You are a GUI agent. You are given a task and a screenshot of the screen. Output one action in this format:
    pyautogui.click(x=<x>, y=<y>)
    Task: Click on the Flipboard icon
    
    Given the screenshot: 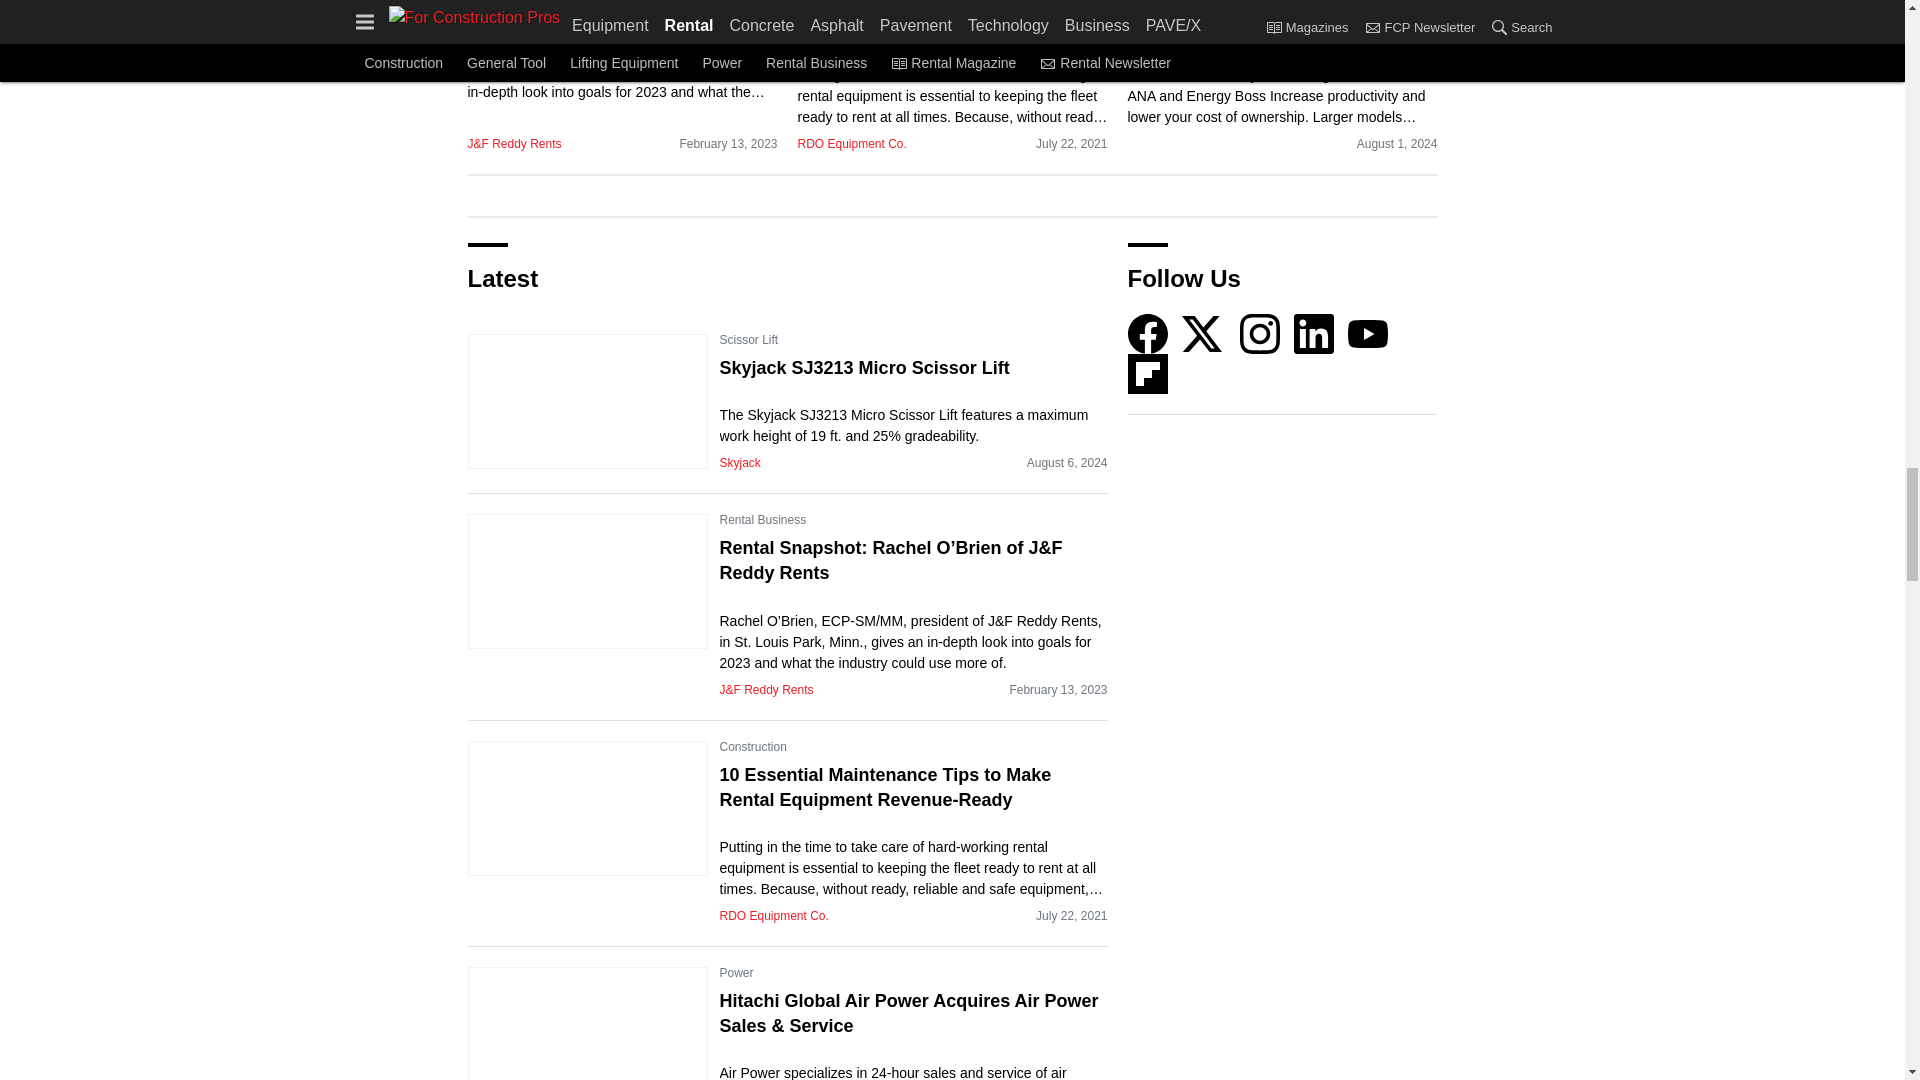 What is the action you would take?
    pyautogui.click(x=1148, y=374)
    